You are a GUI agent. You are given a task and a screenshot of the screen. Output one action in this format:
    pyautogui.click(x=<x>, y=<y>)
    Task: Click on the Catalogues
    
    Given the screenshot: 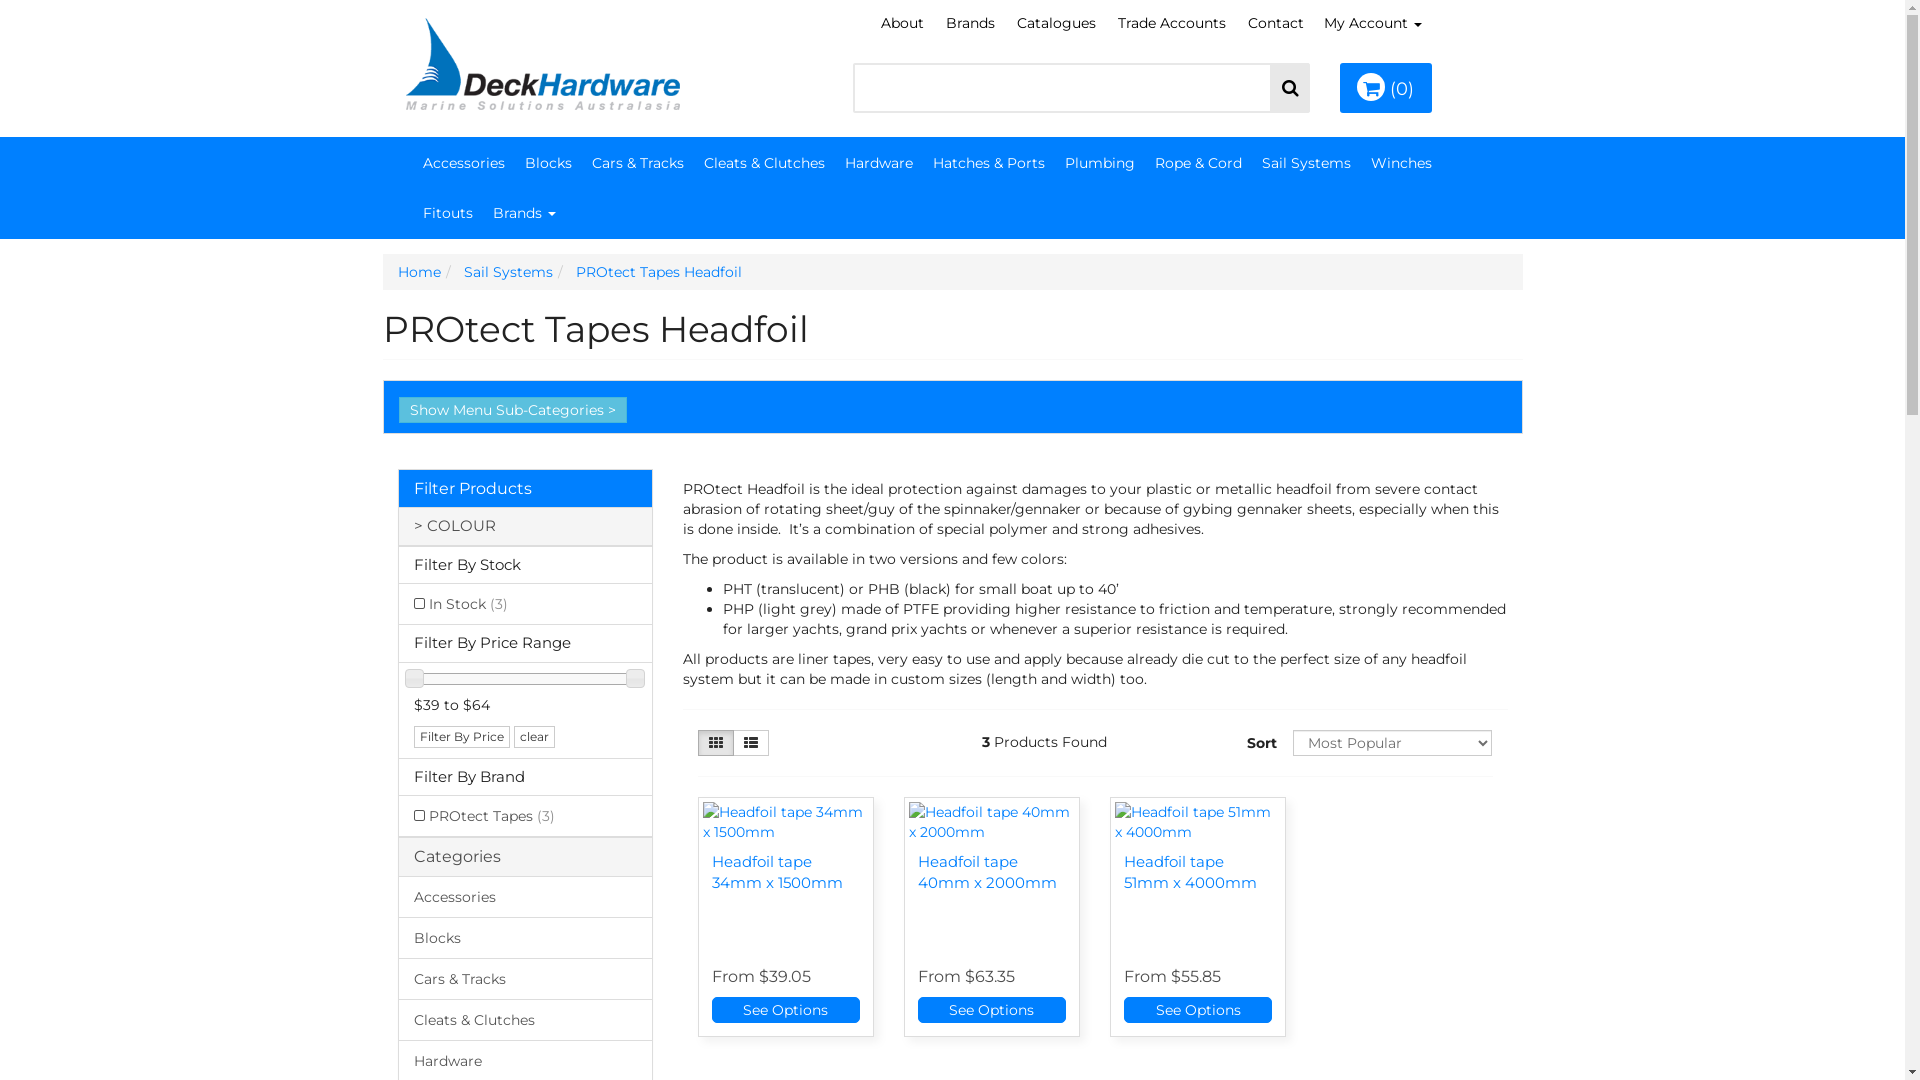 What is the action you would take?
    pyautogui.click(x=1056, y=23)
    